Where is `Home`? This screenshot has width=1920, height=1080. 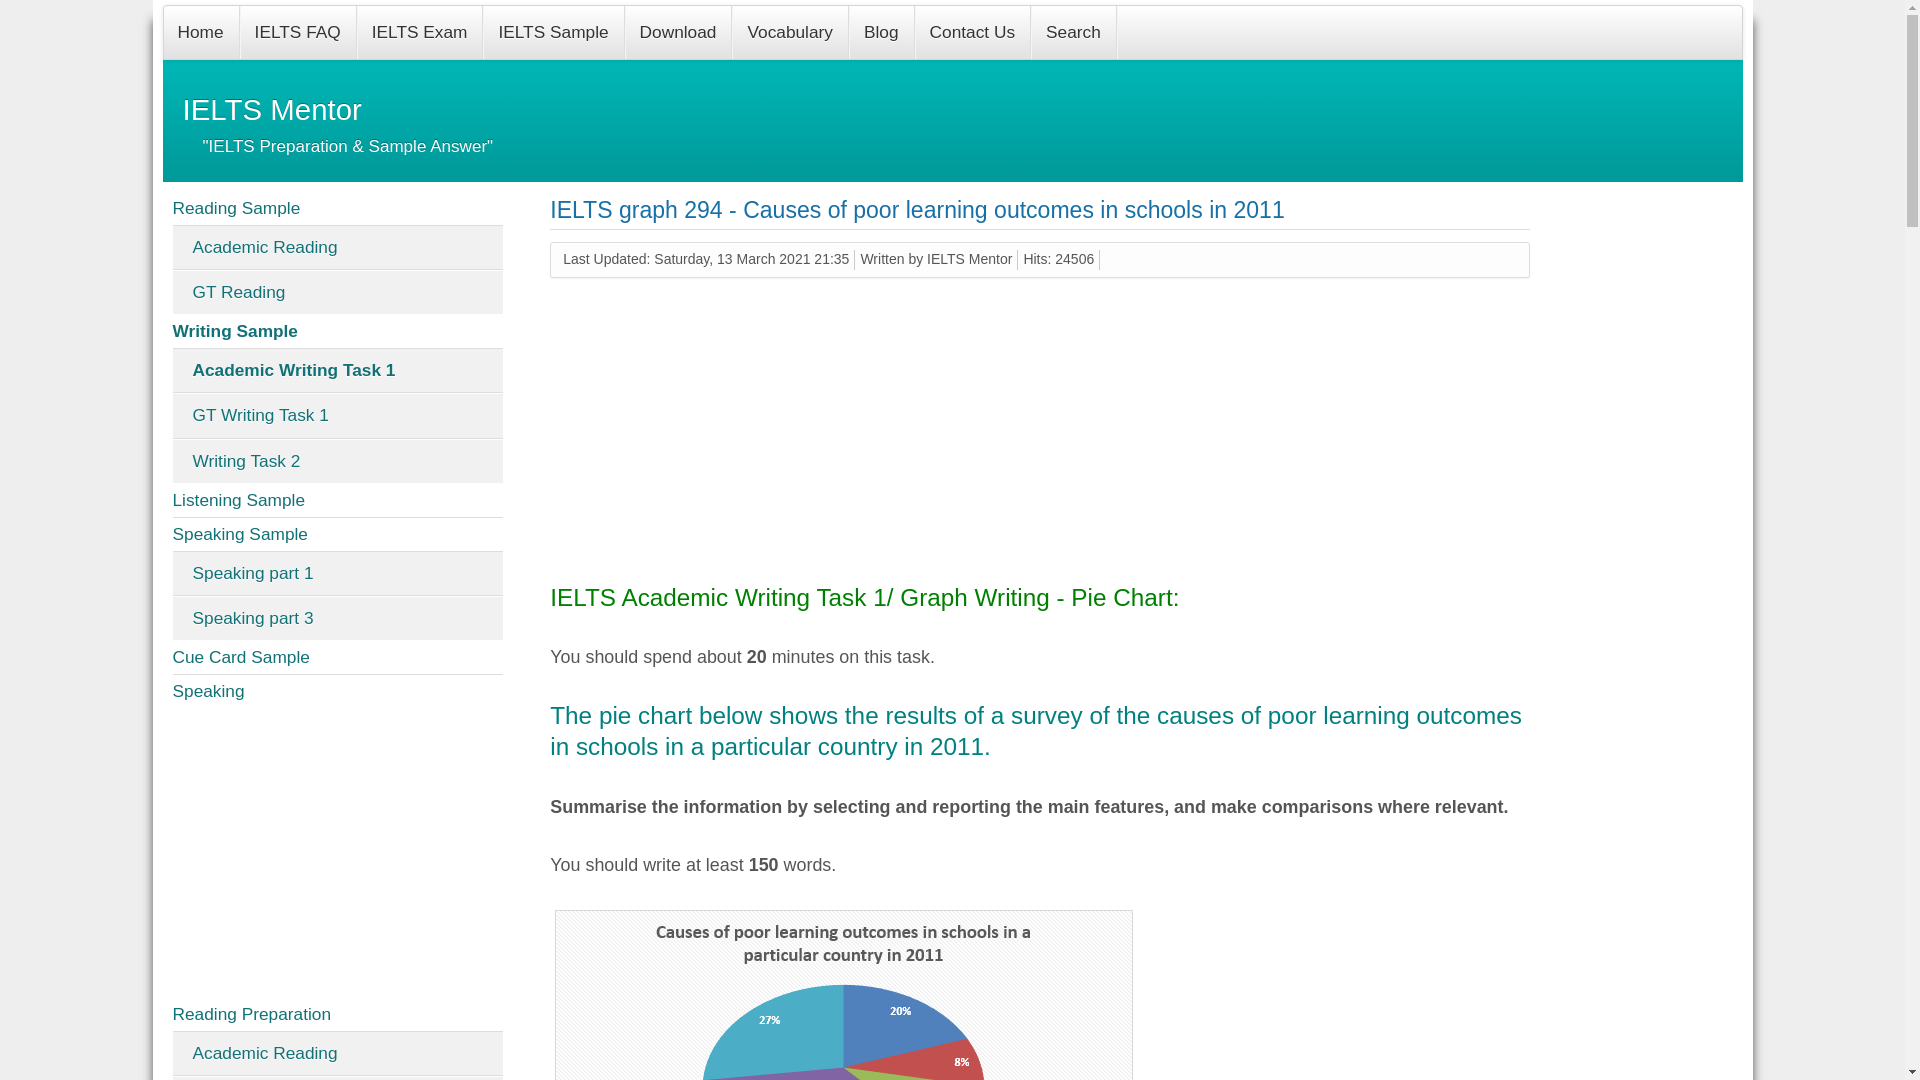
Home is located at coordinates (200, 32).